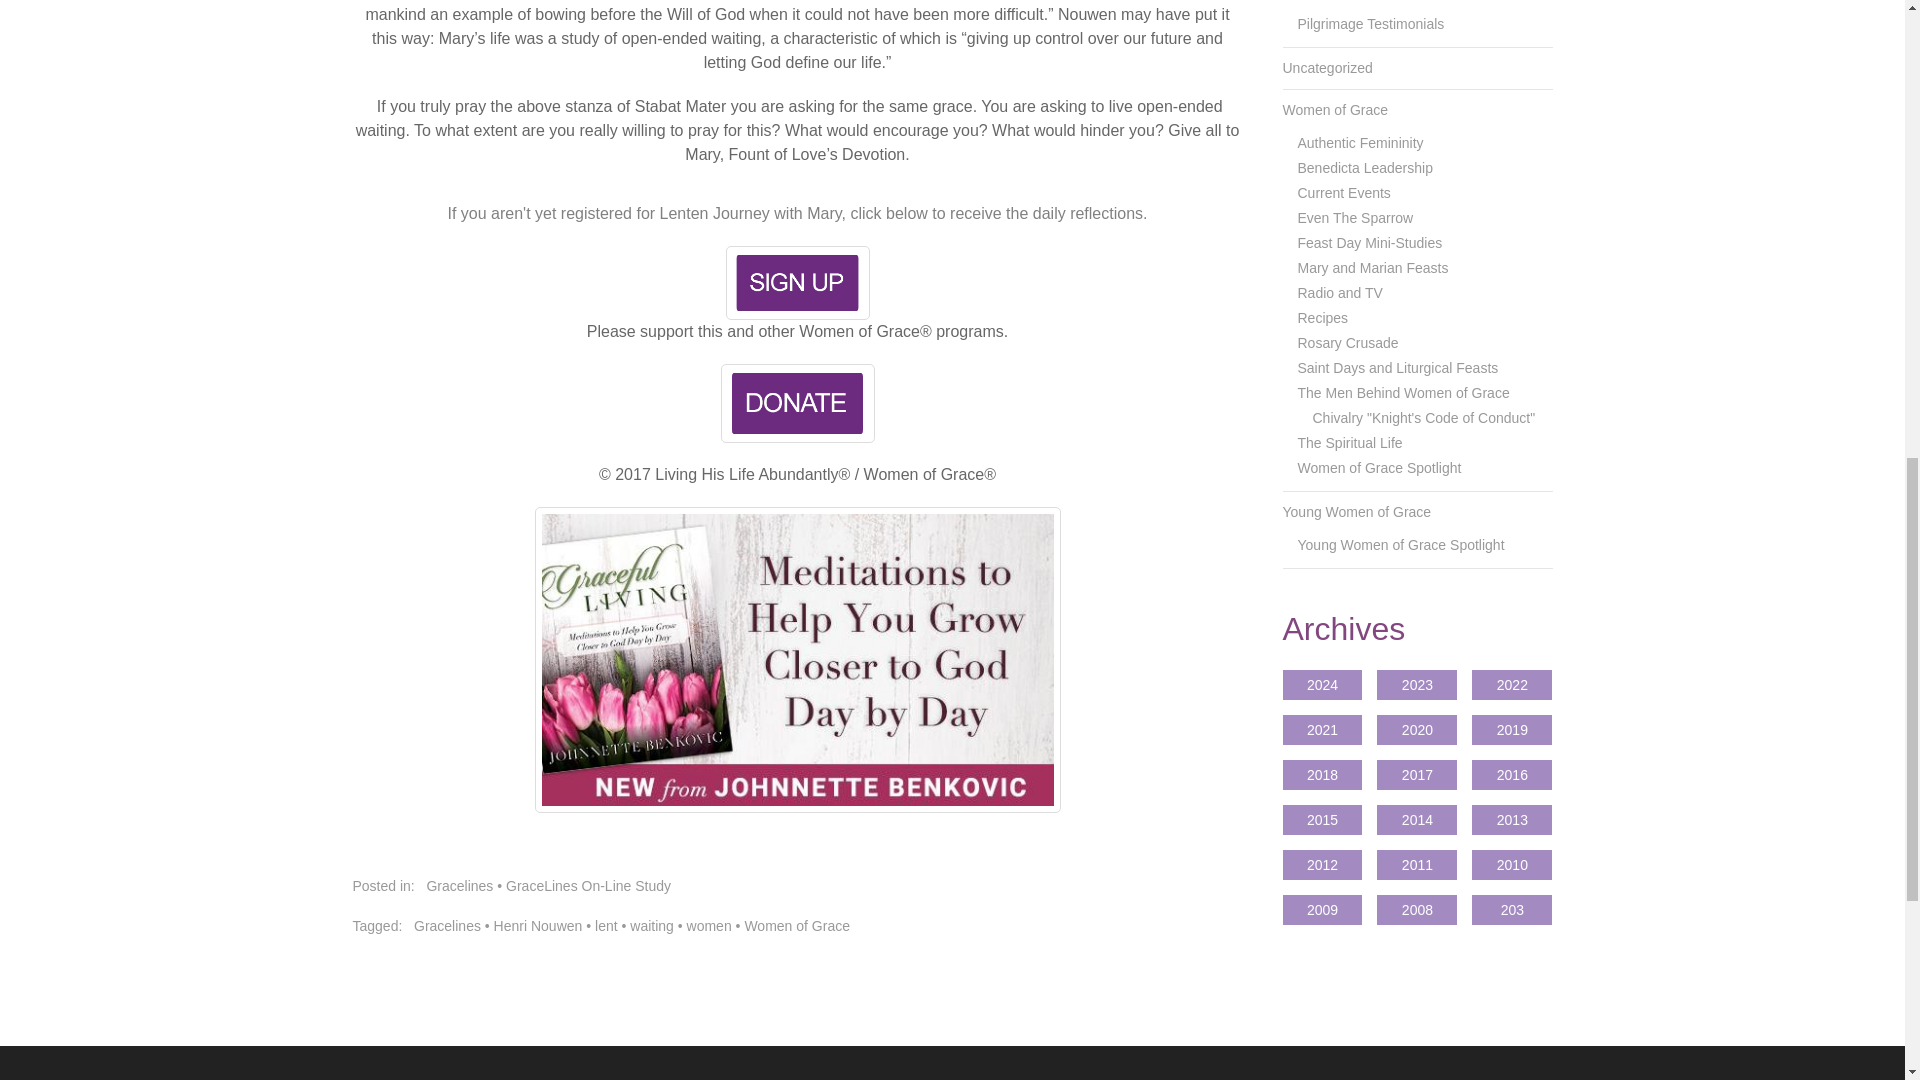 This screenshot has height=1080, width=1920. What do you see at coordinates (588, 886) in the screenshot?
I see `GraceLines On-Line Study` at bounding box center [588, 886].